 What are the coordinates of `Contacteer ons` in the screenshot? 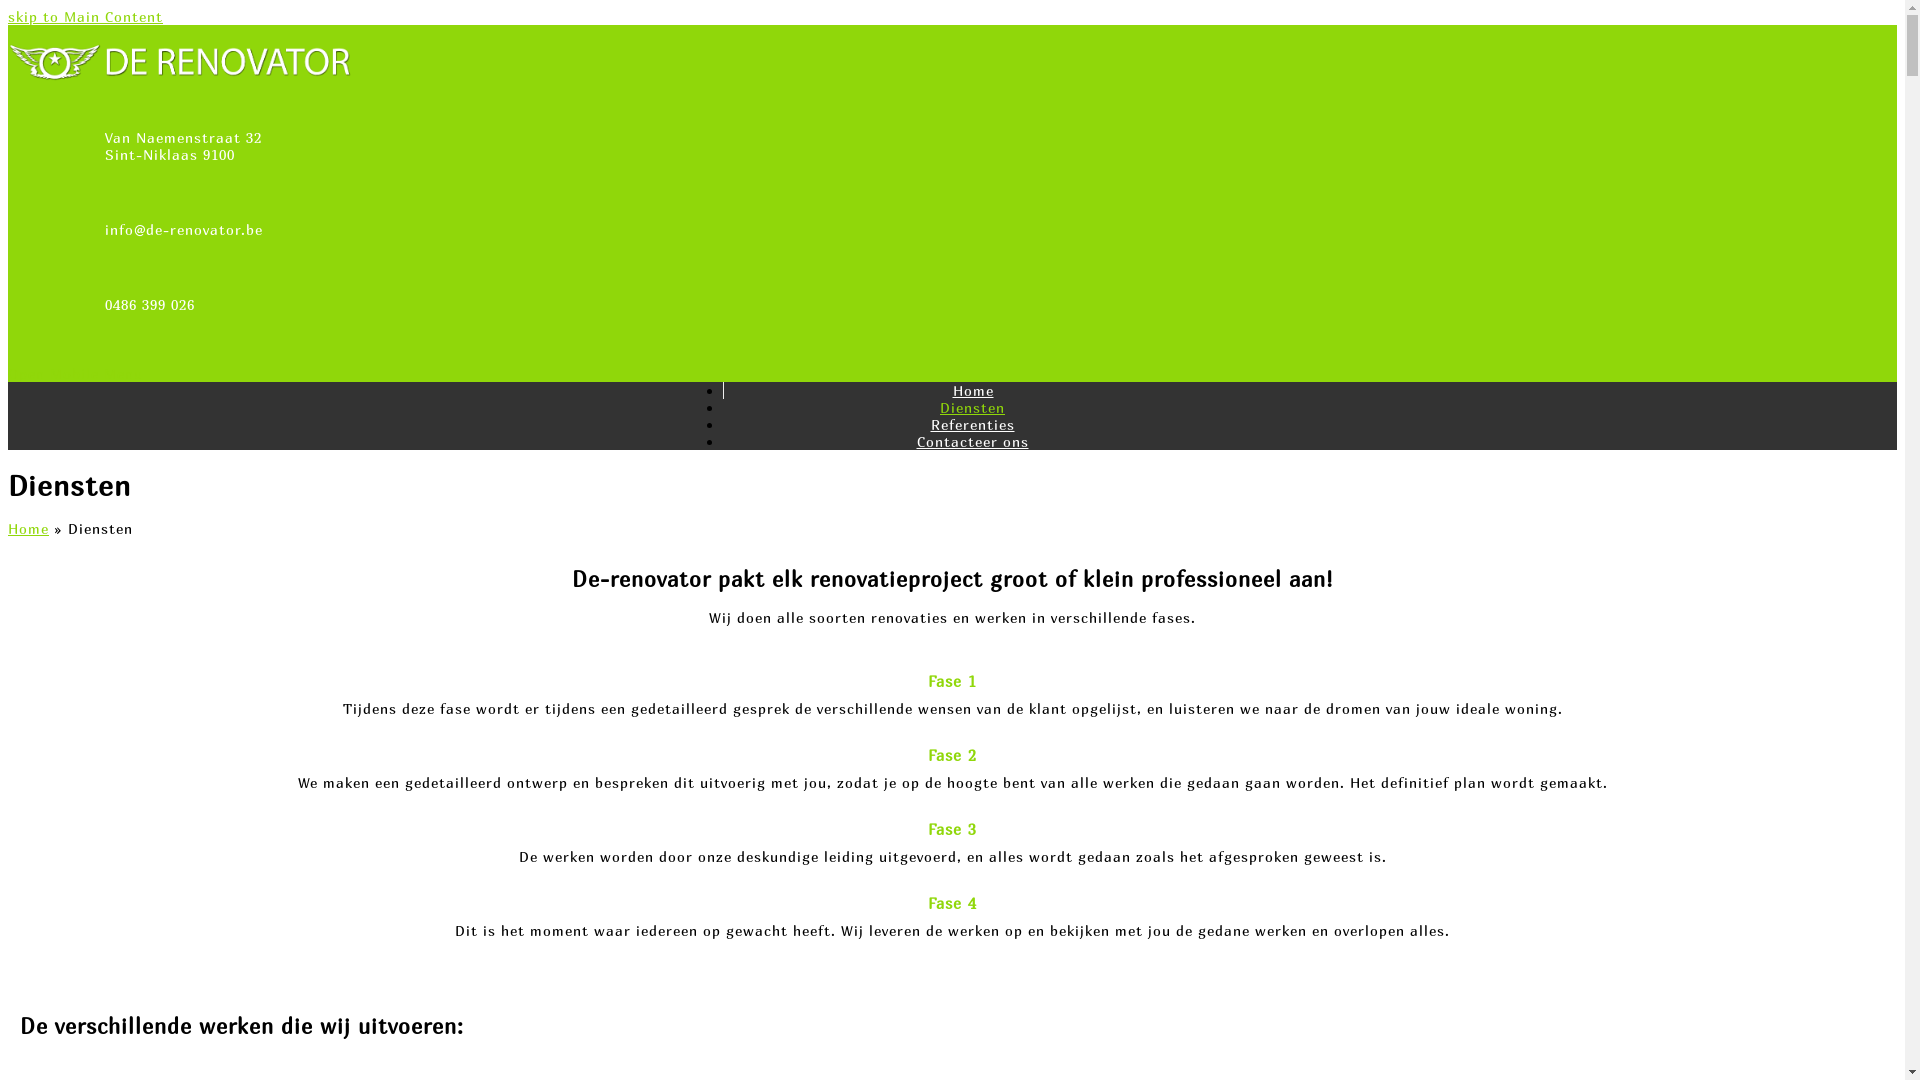 It's located at (972, 442).